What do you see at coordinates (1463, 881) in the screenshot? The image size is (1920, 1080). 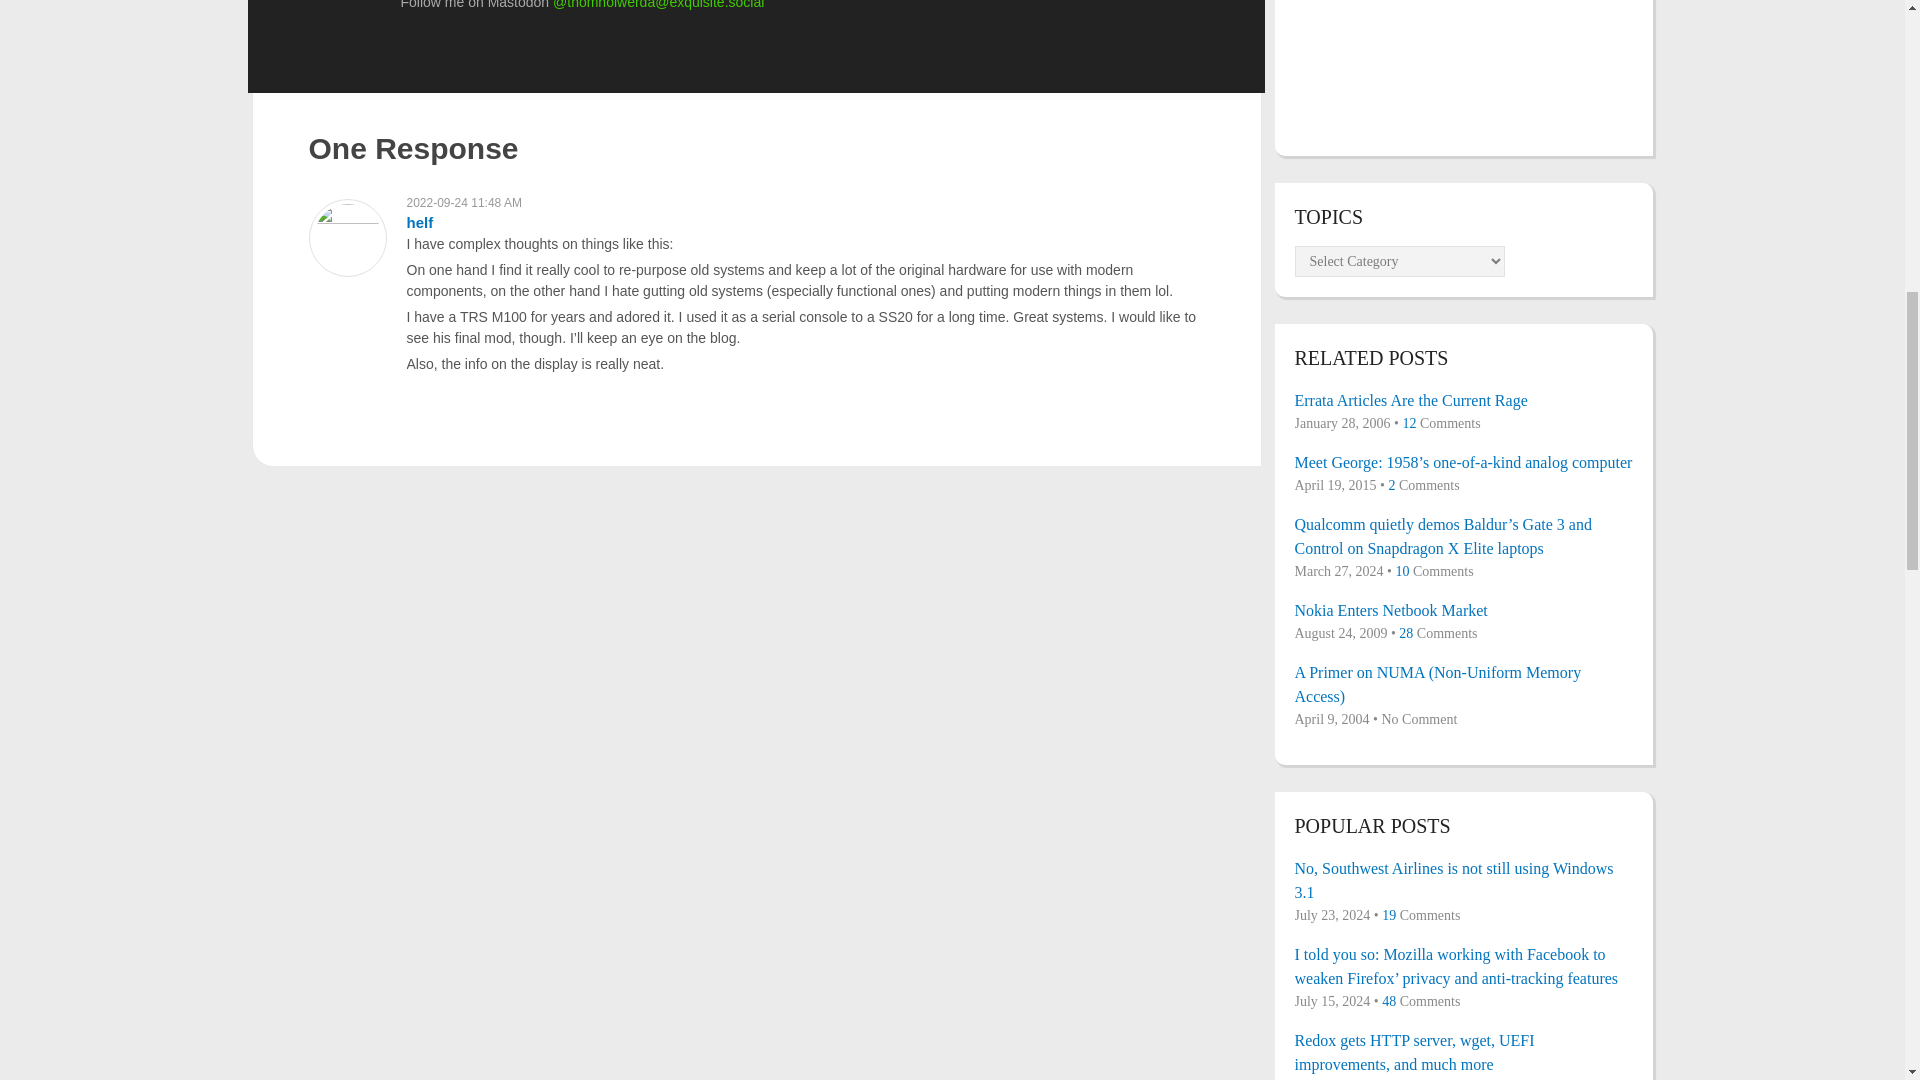 I see `No, Southwest Airlines is not still using Windows 3.1` at bounding box center [1463, 881].